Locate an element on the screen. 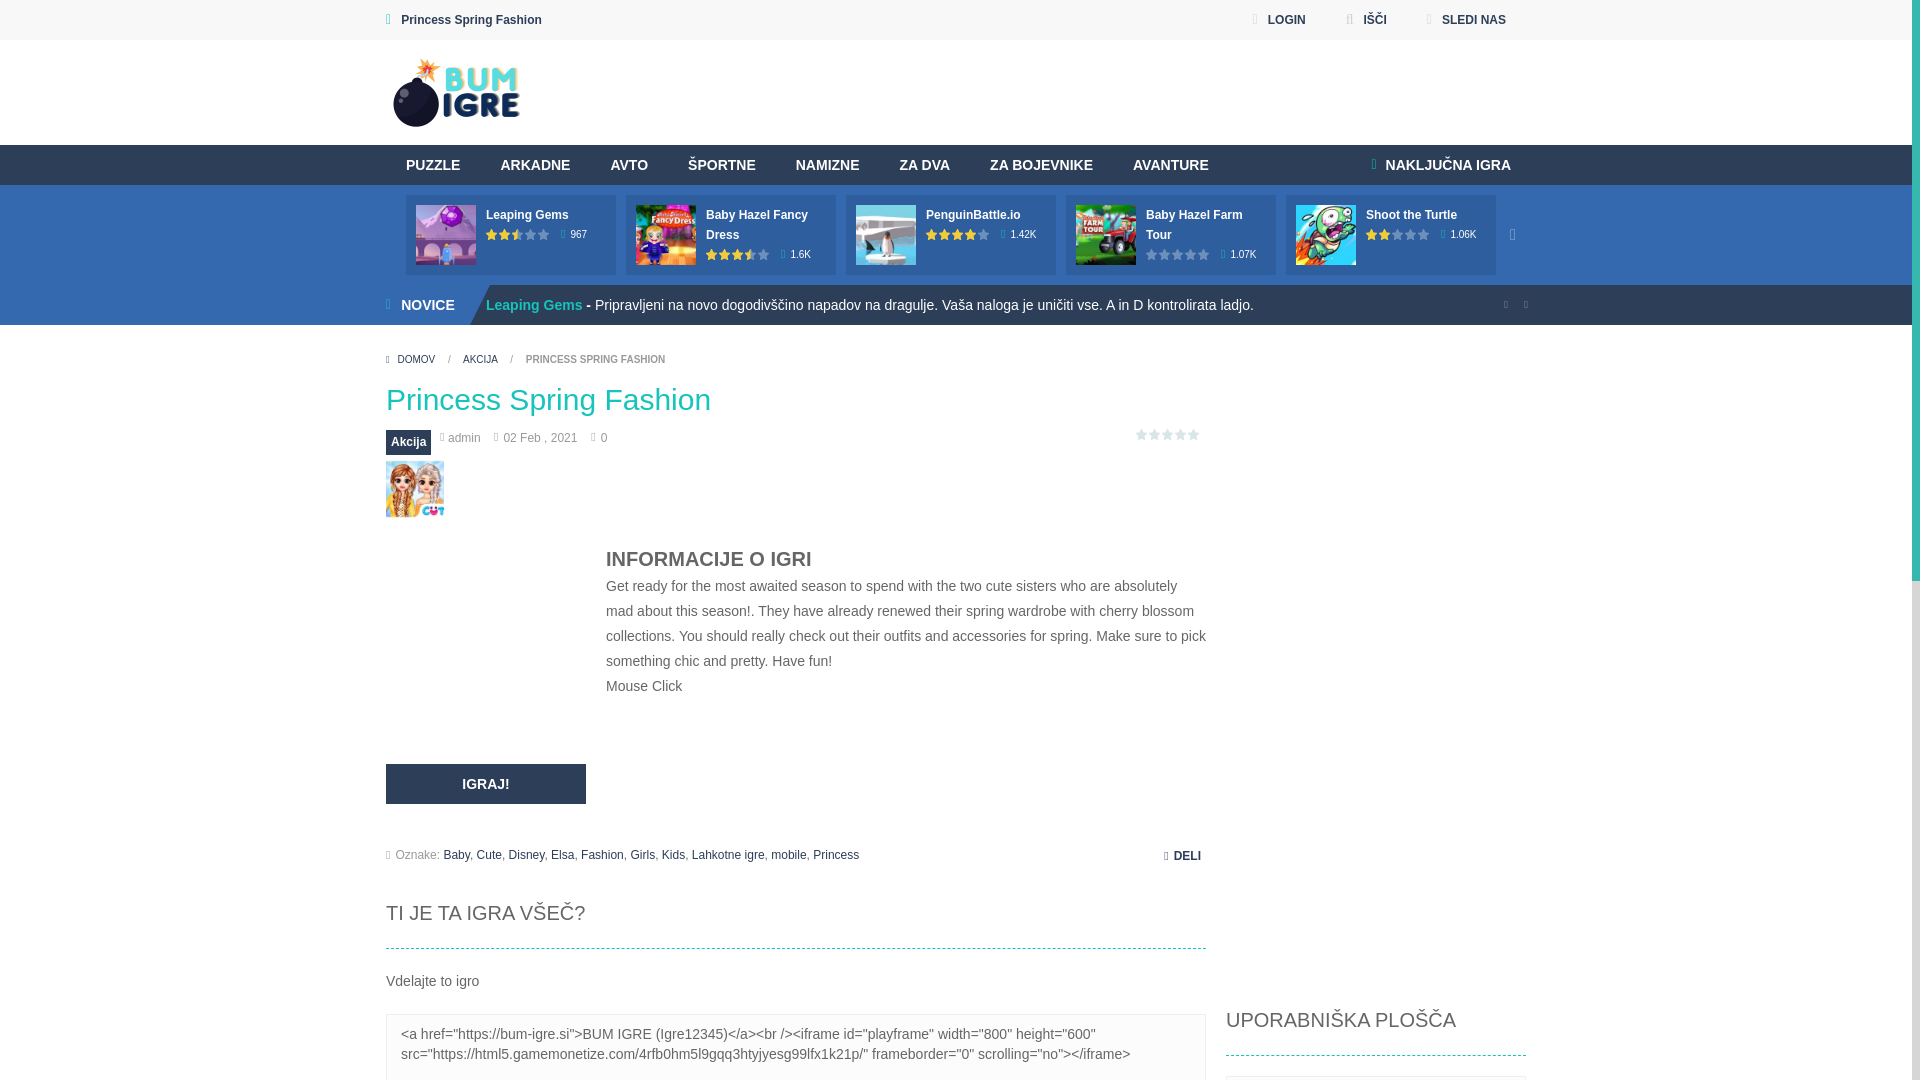 Image resolution: width=1920 pixels, height=1080 pixels. 3 votes, average: 4,00 out of 5 is located at coordinates (958, 234).